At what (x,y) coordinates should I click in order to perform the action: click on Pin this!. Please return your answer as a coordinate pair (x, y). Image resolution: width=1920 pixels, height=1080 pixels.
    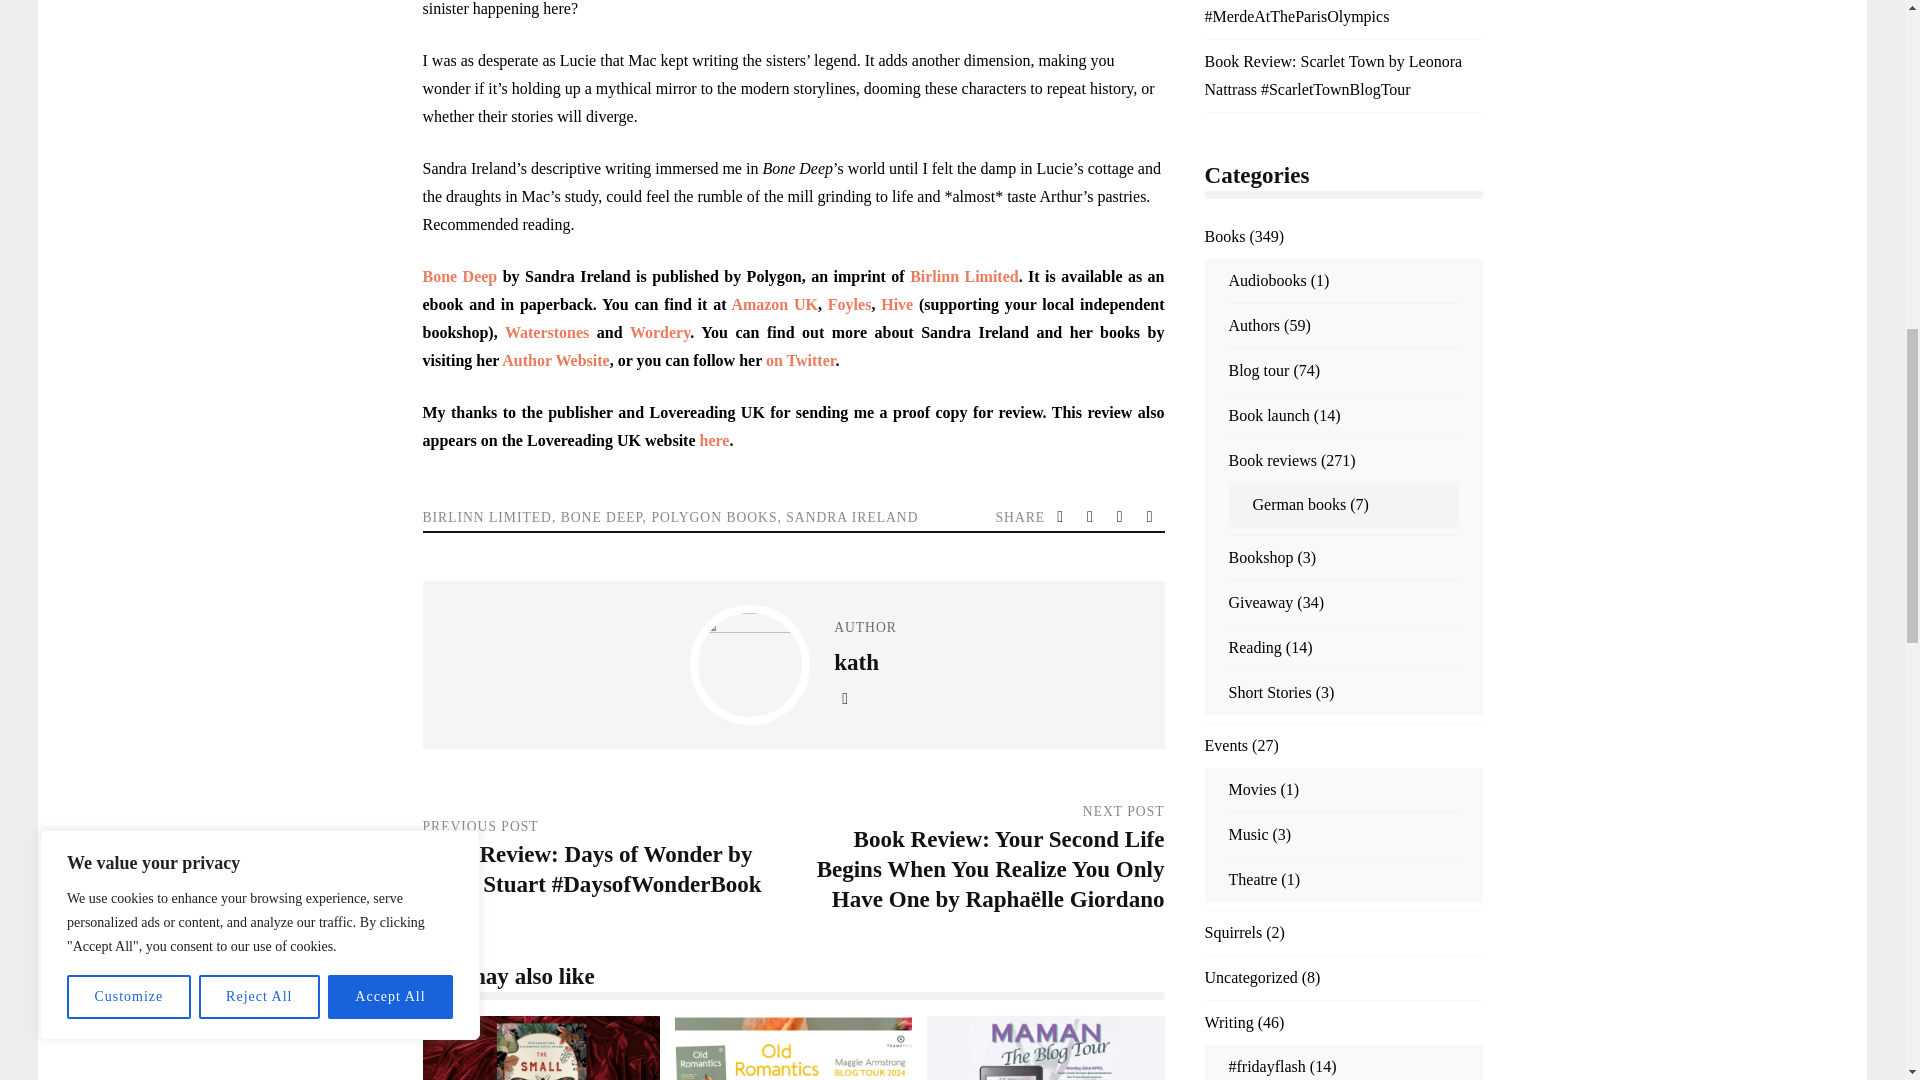
    Looking at the image, I should click on (1152, 517).